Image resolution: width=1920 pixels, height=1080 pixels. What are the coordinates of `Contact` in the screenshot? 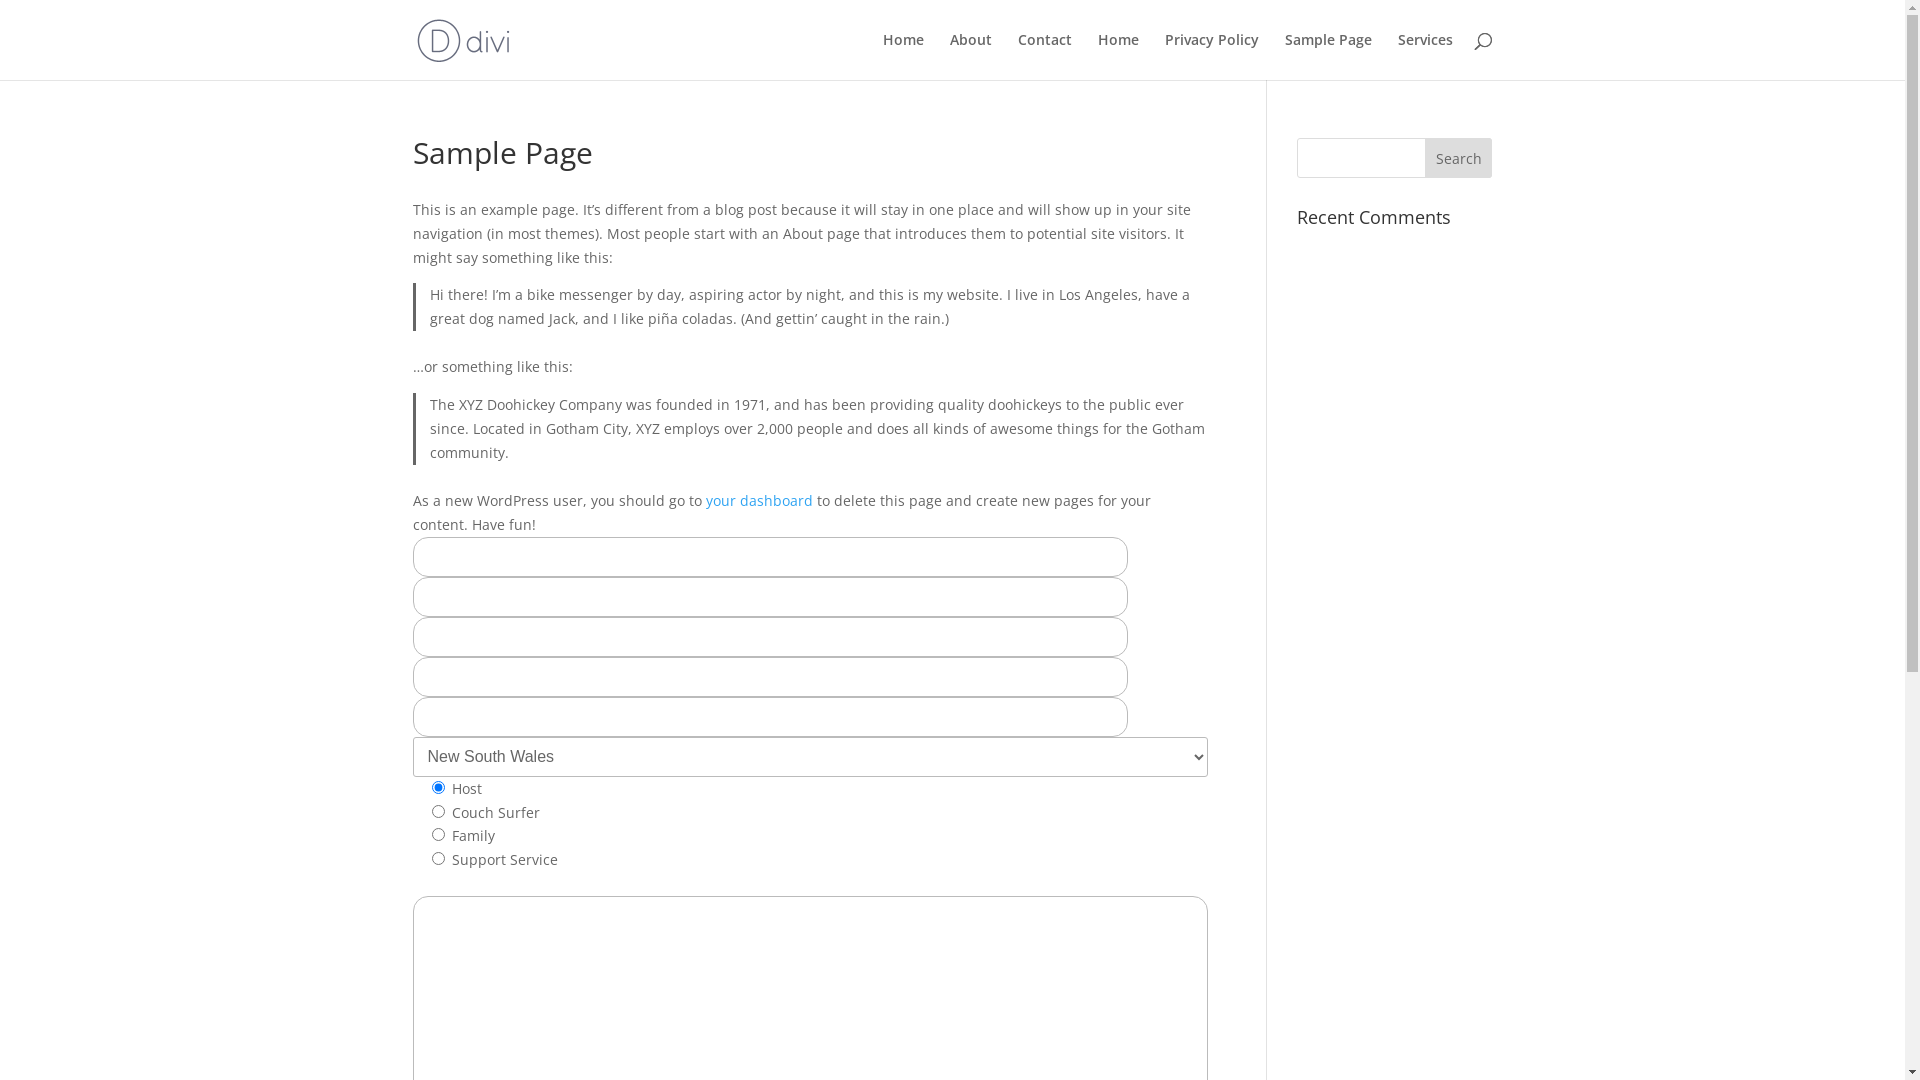 It's located at (1044, 56).